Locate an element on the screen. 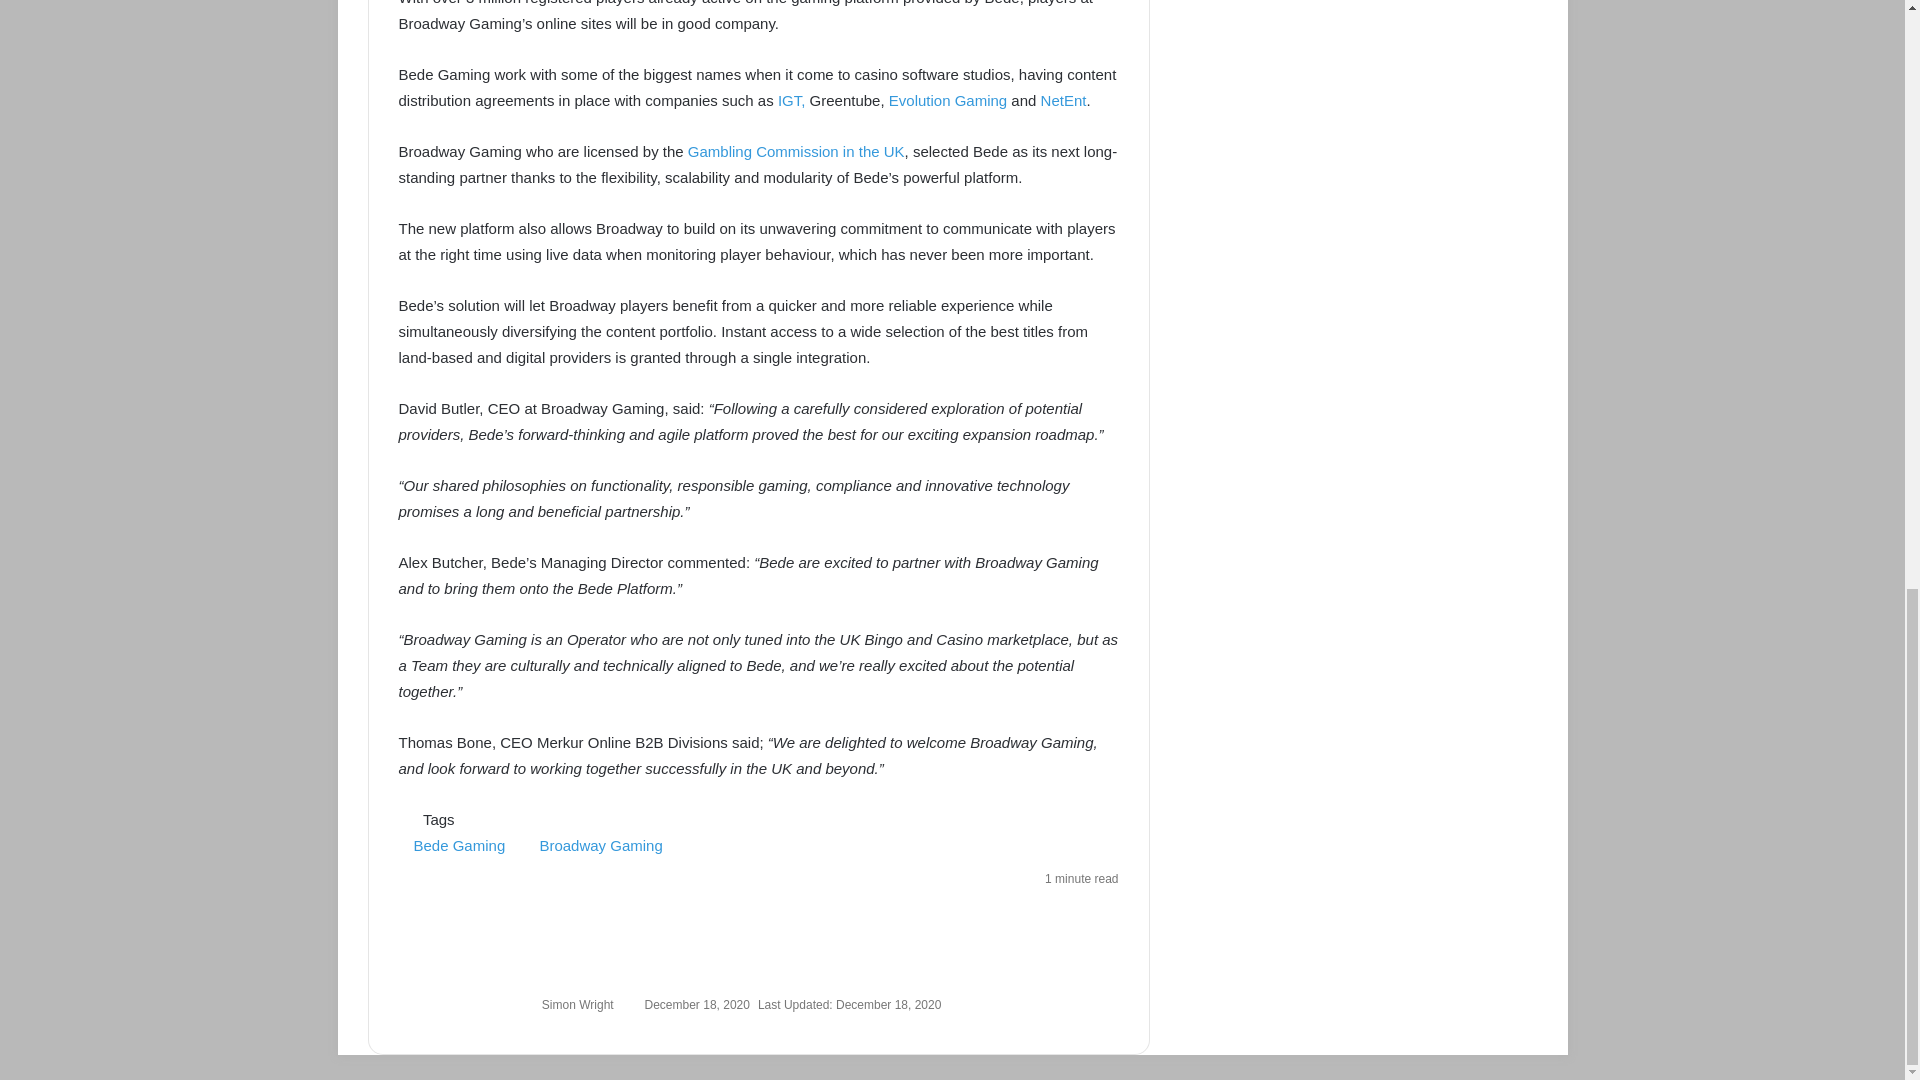 This screenshot has height=1080, width=1920. IGT, is located at coordinates (792, 100).